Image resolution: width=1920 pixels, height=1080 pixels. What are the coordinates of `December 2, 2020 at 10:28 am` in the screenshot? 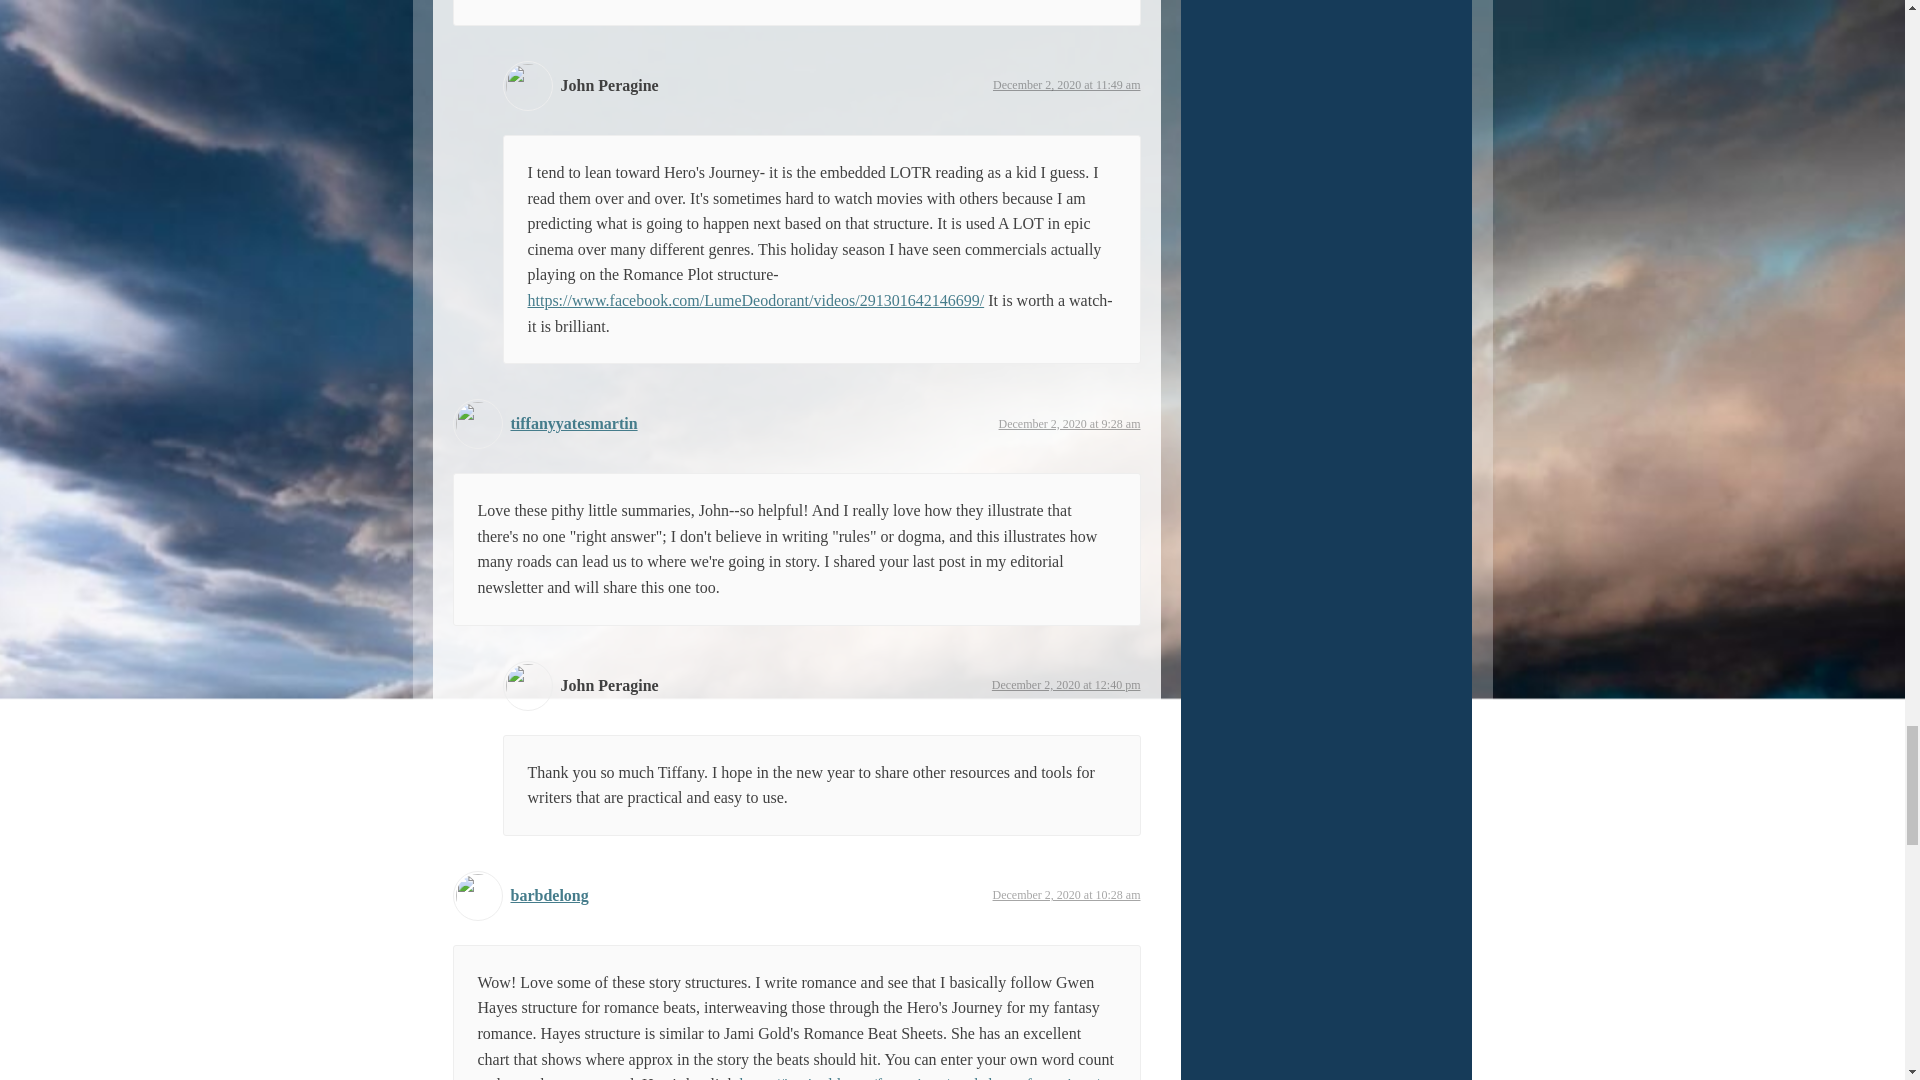 It's located at (1066, 894).